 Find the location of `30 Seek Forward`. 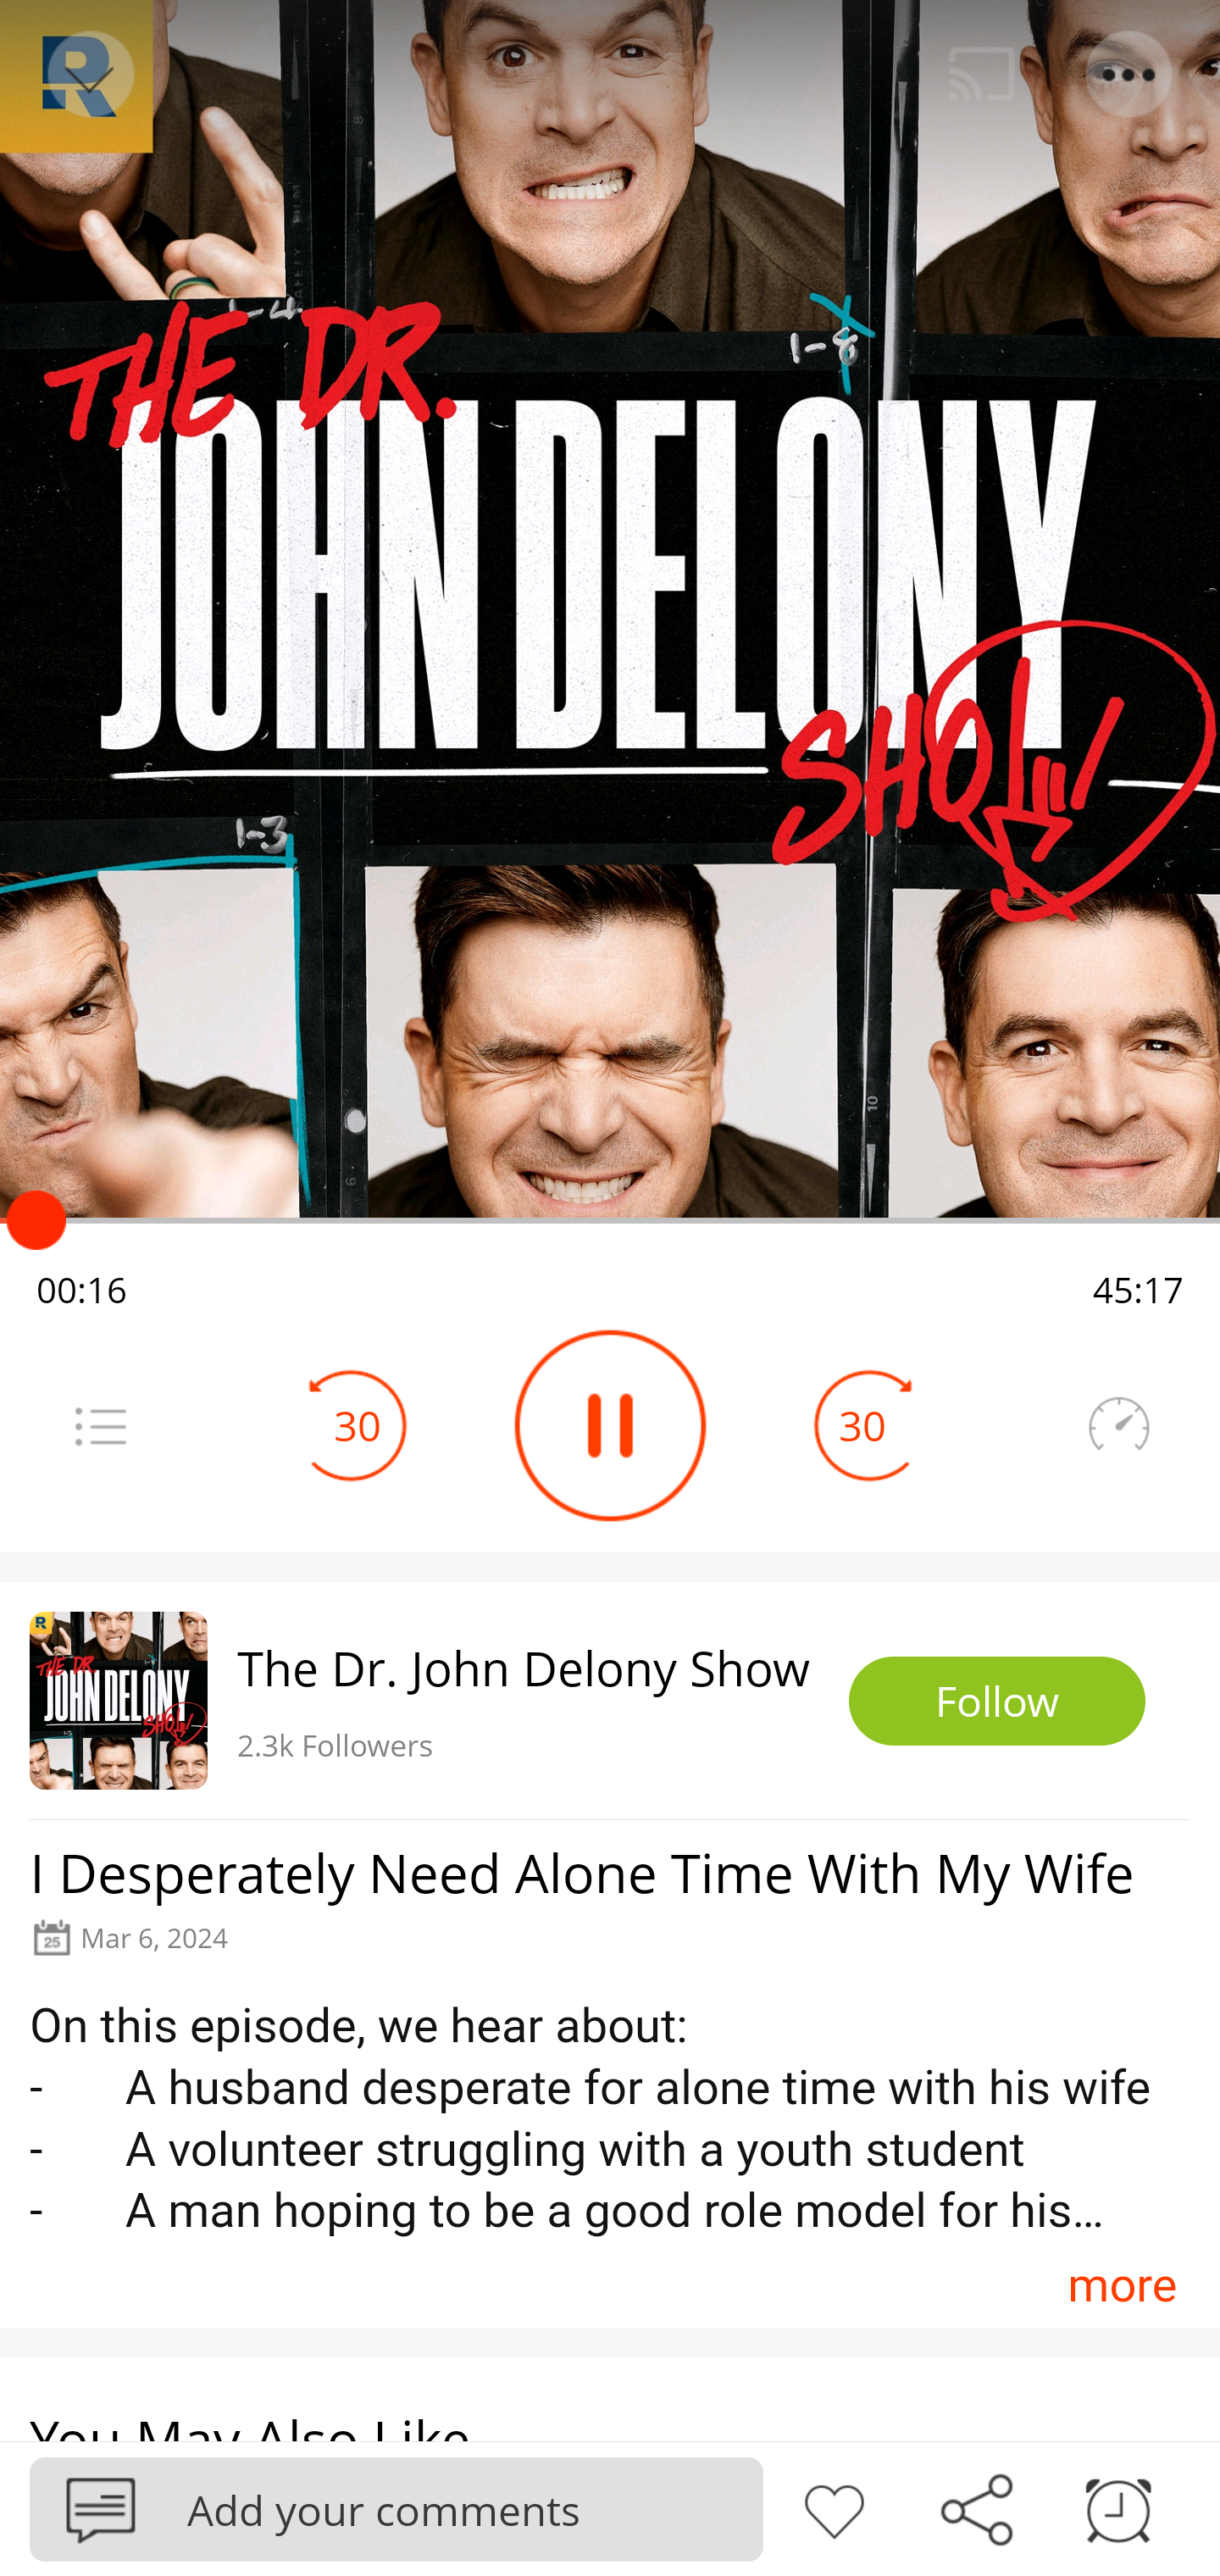

30 Seek Forward is located at coordinates (862, 1425).